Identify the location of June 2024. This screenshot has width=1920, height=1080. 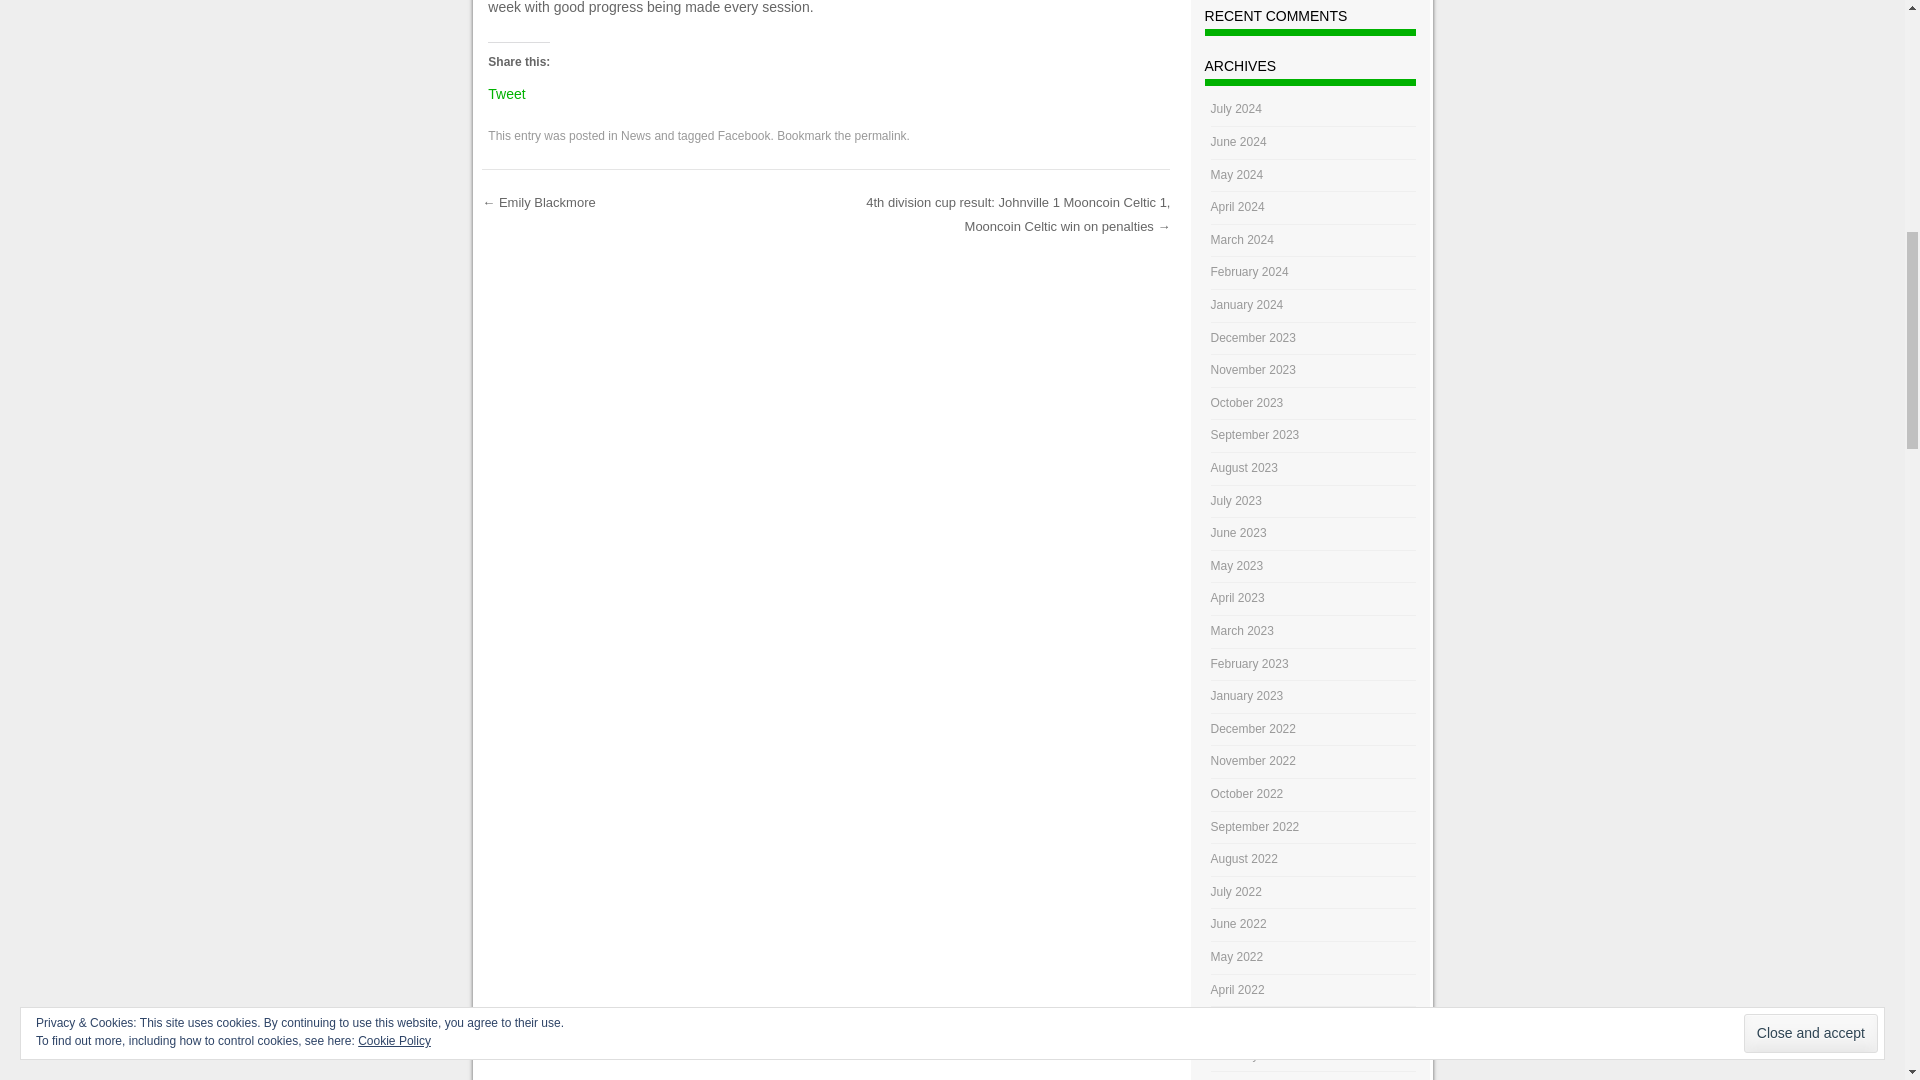
(1239, 142).